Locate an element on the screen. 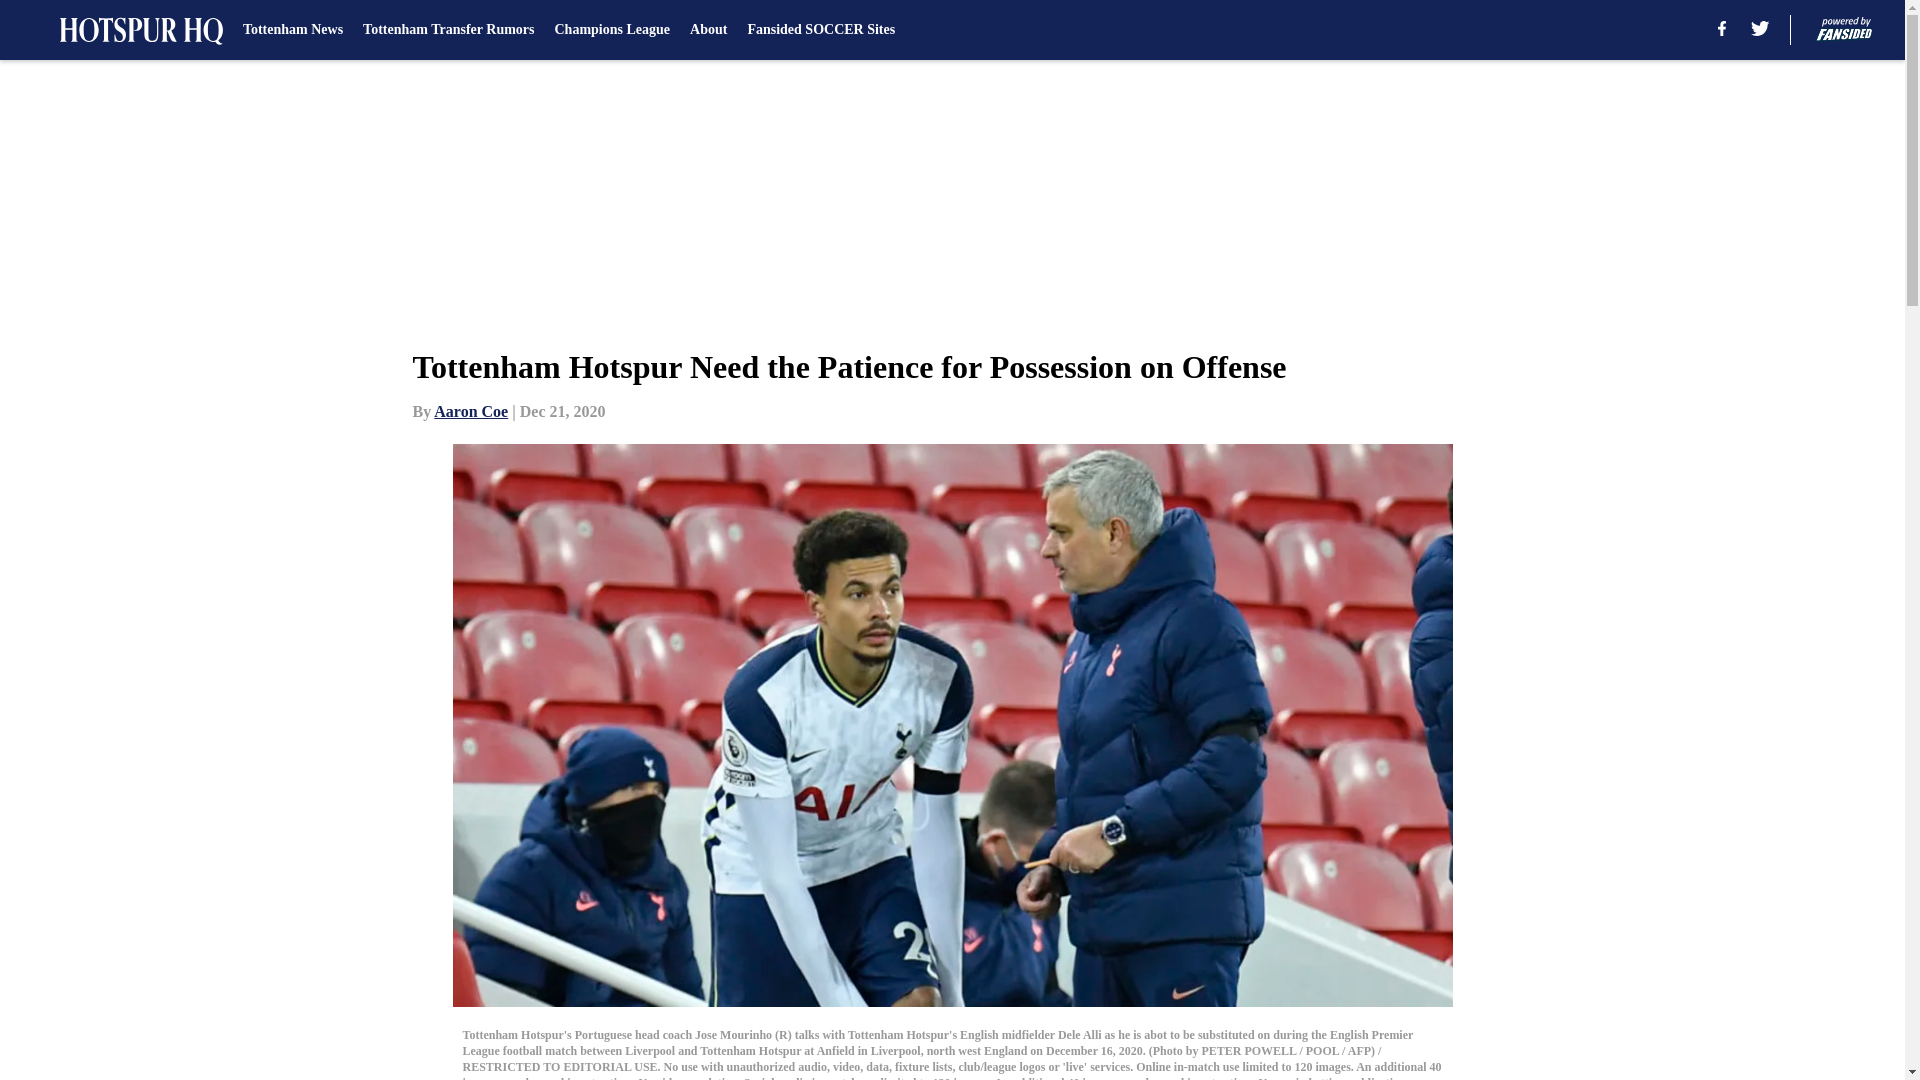 The image size is (1920, 1080). Champions League is located at coordinates (612, 30).